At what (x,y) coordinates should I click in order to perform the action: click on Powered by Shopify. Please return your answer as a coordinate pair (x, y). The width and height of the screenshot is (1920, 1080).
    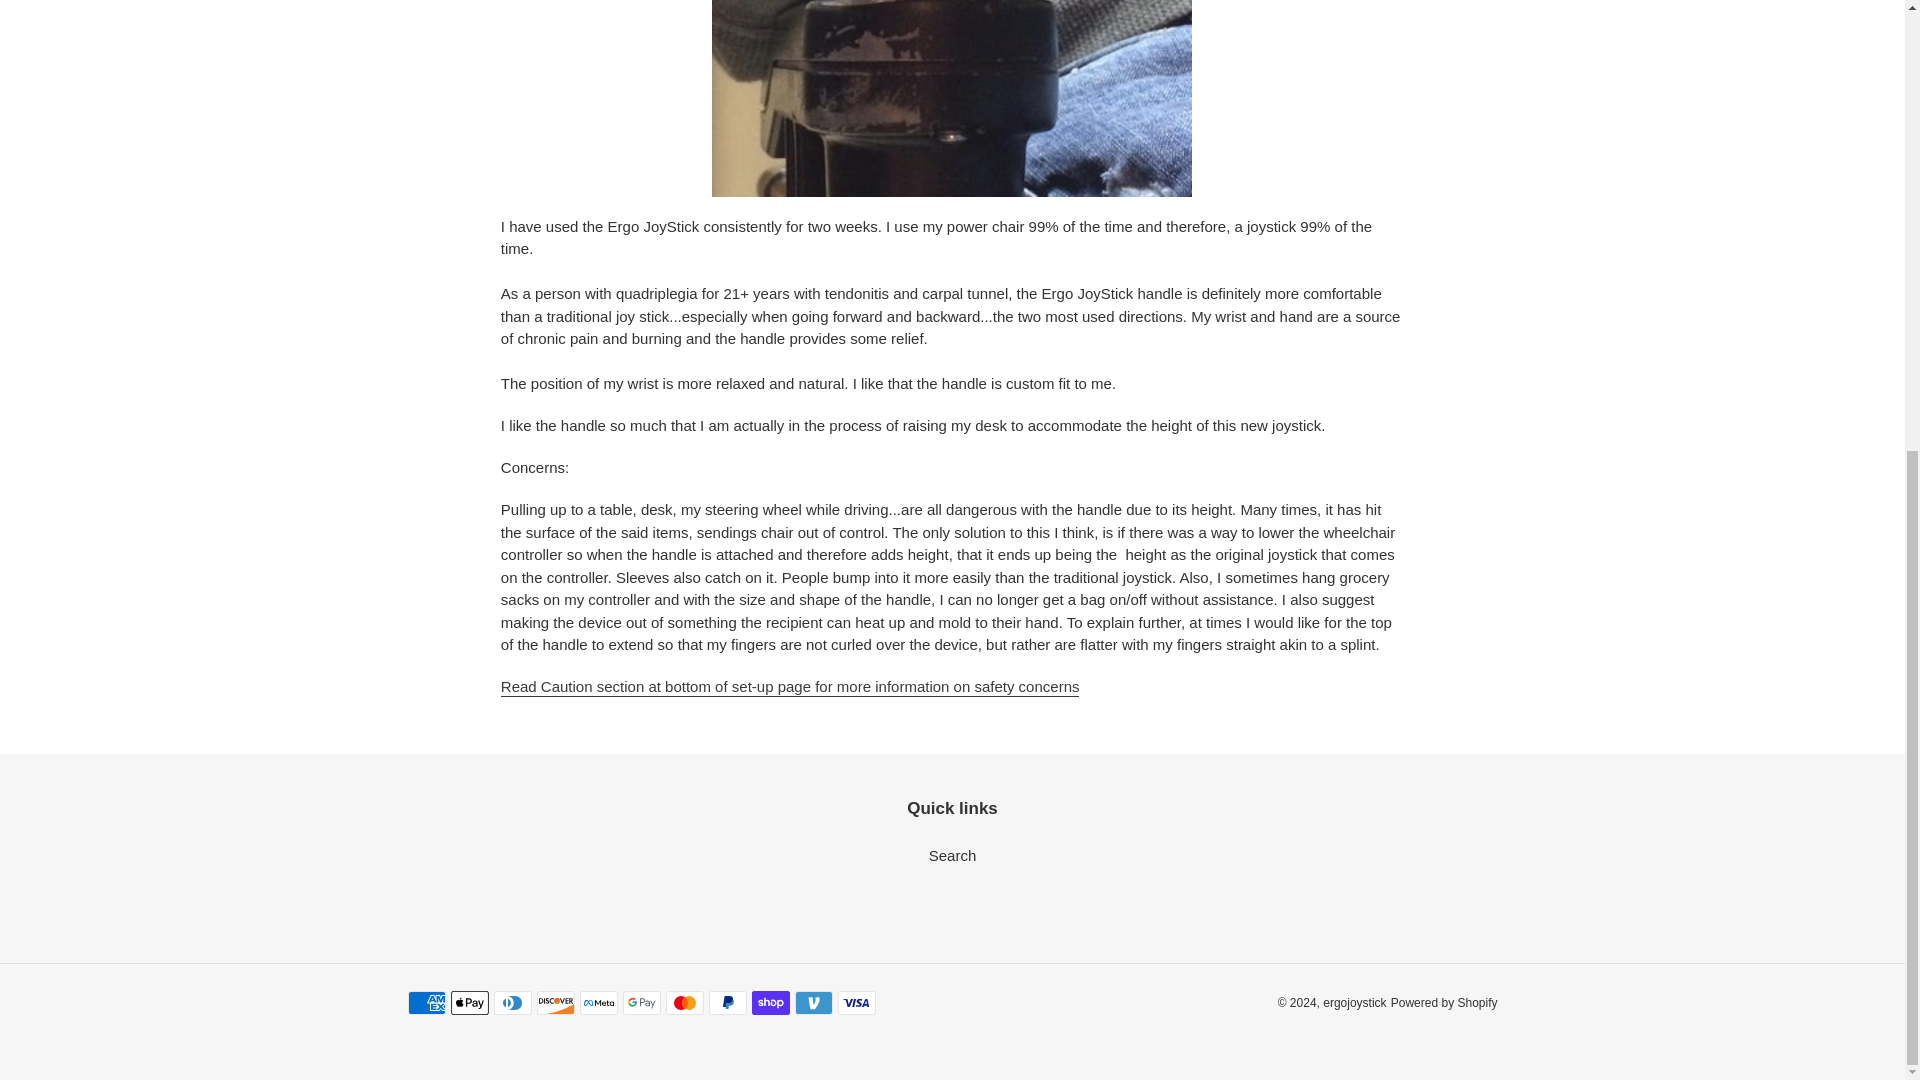
    Looking at the image, I should click on (1444, 1002).